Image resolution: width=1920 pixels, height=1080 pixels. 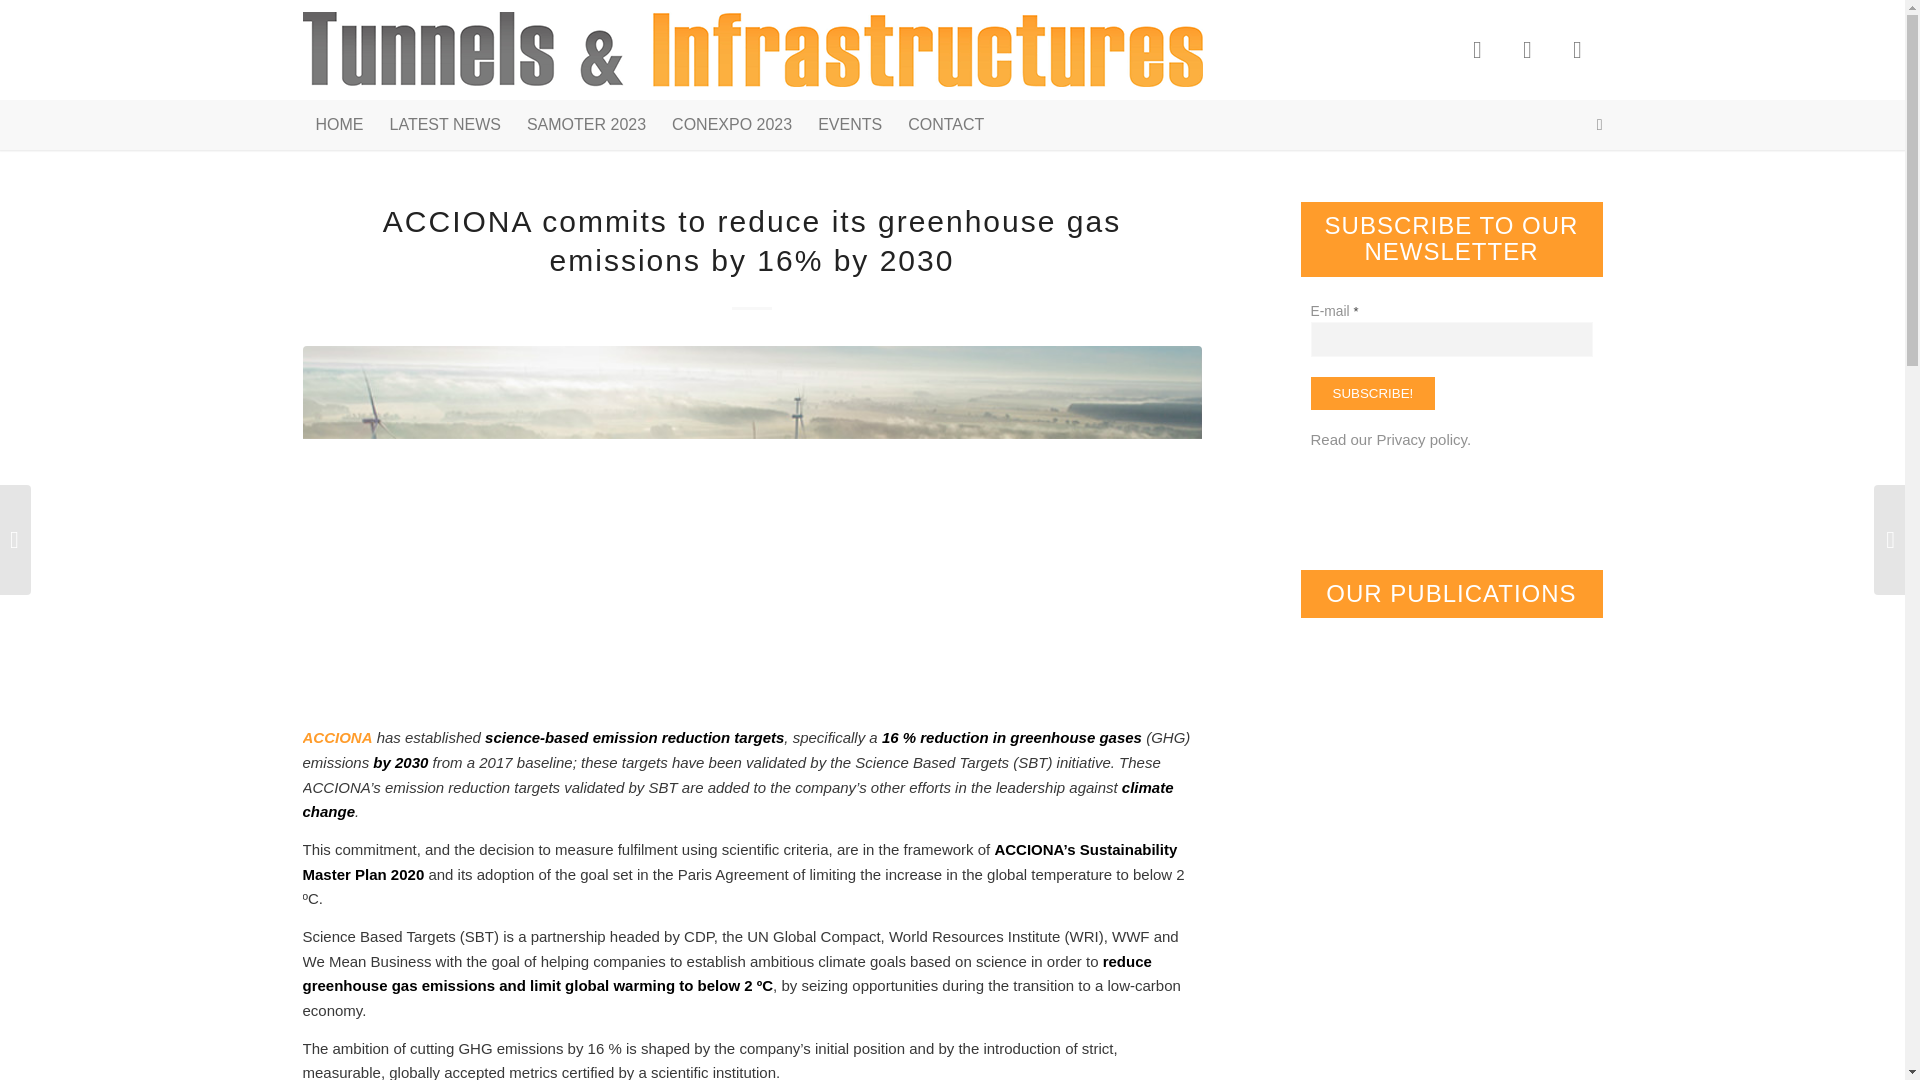 What do you see at coordinates (1476, 49) in the screenshot?
I see `Facebook` at bounding box center [1476, 49].